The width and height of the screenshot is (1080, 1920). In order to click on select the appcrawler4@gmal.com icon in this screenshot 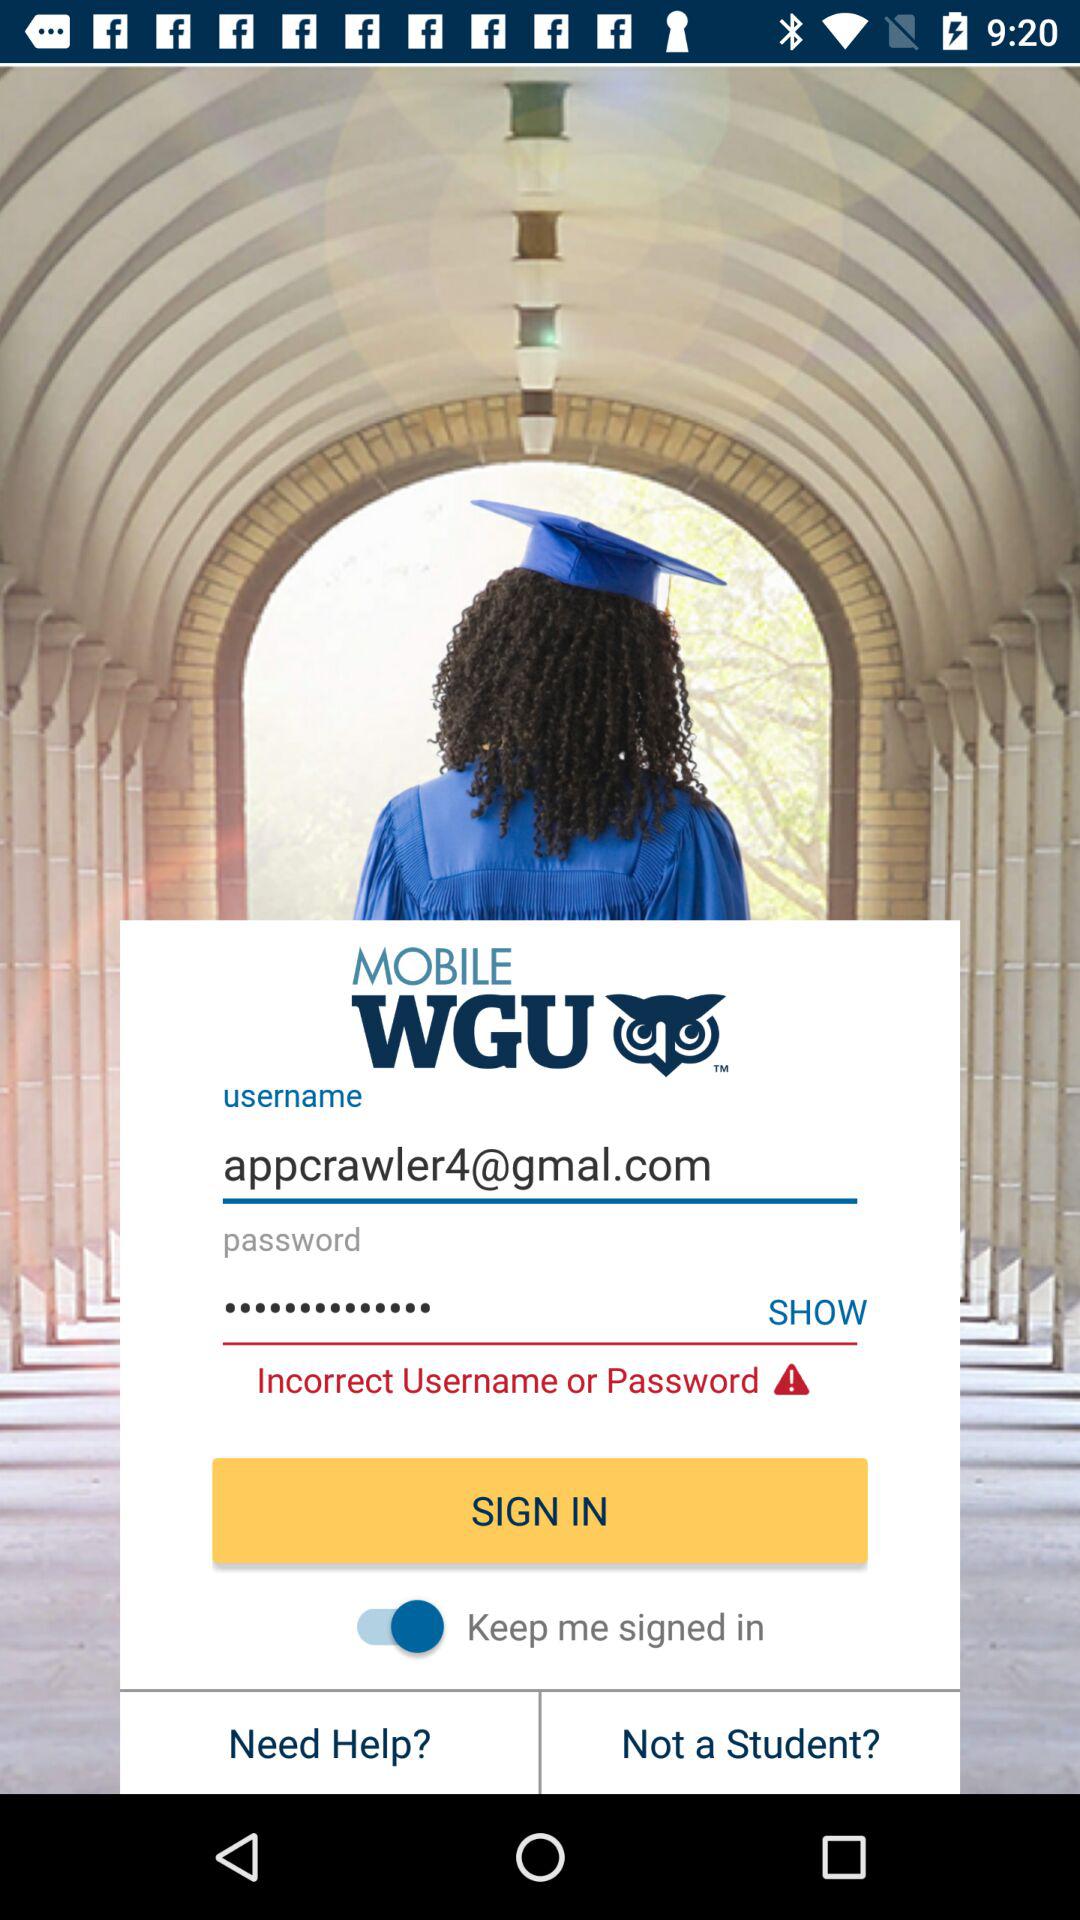, I will do `click(540, 1164)`.